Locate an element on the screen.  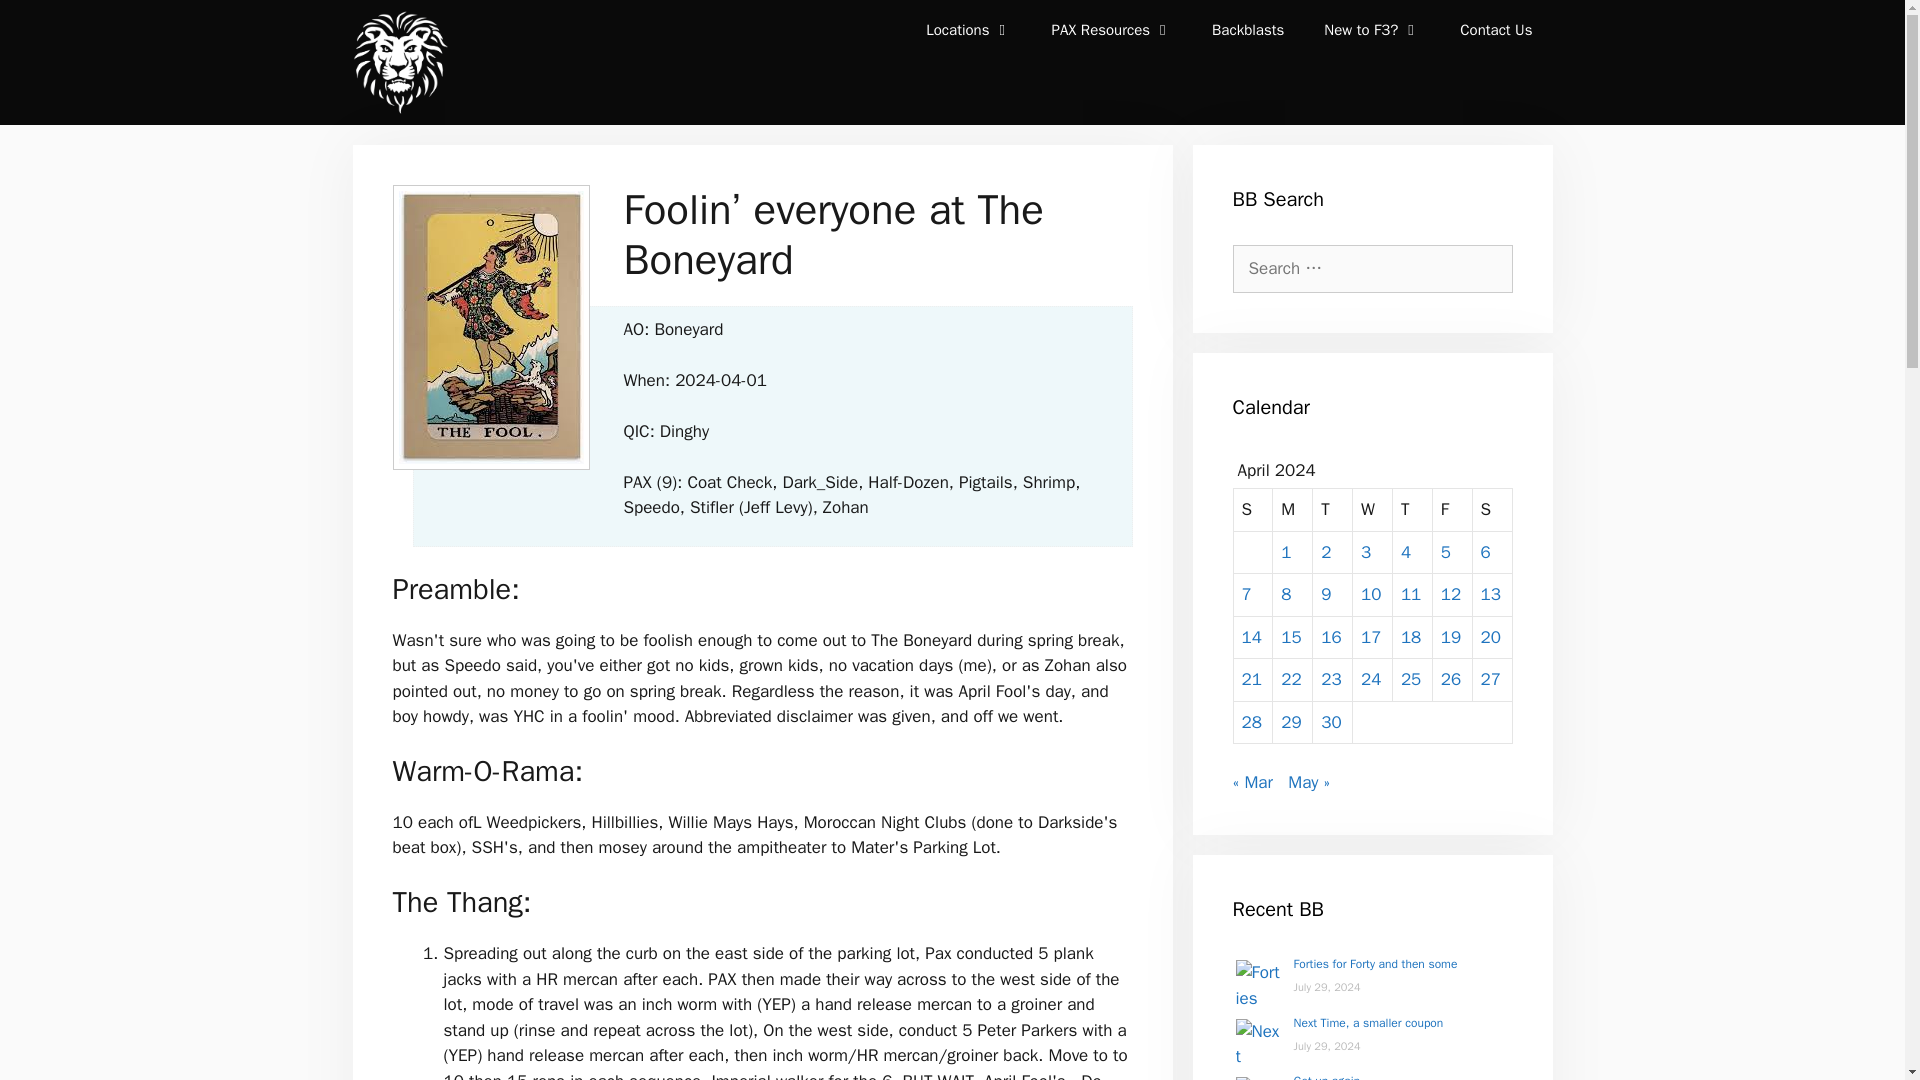
PAX Resources is located at coordinates (1112, 30).